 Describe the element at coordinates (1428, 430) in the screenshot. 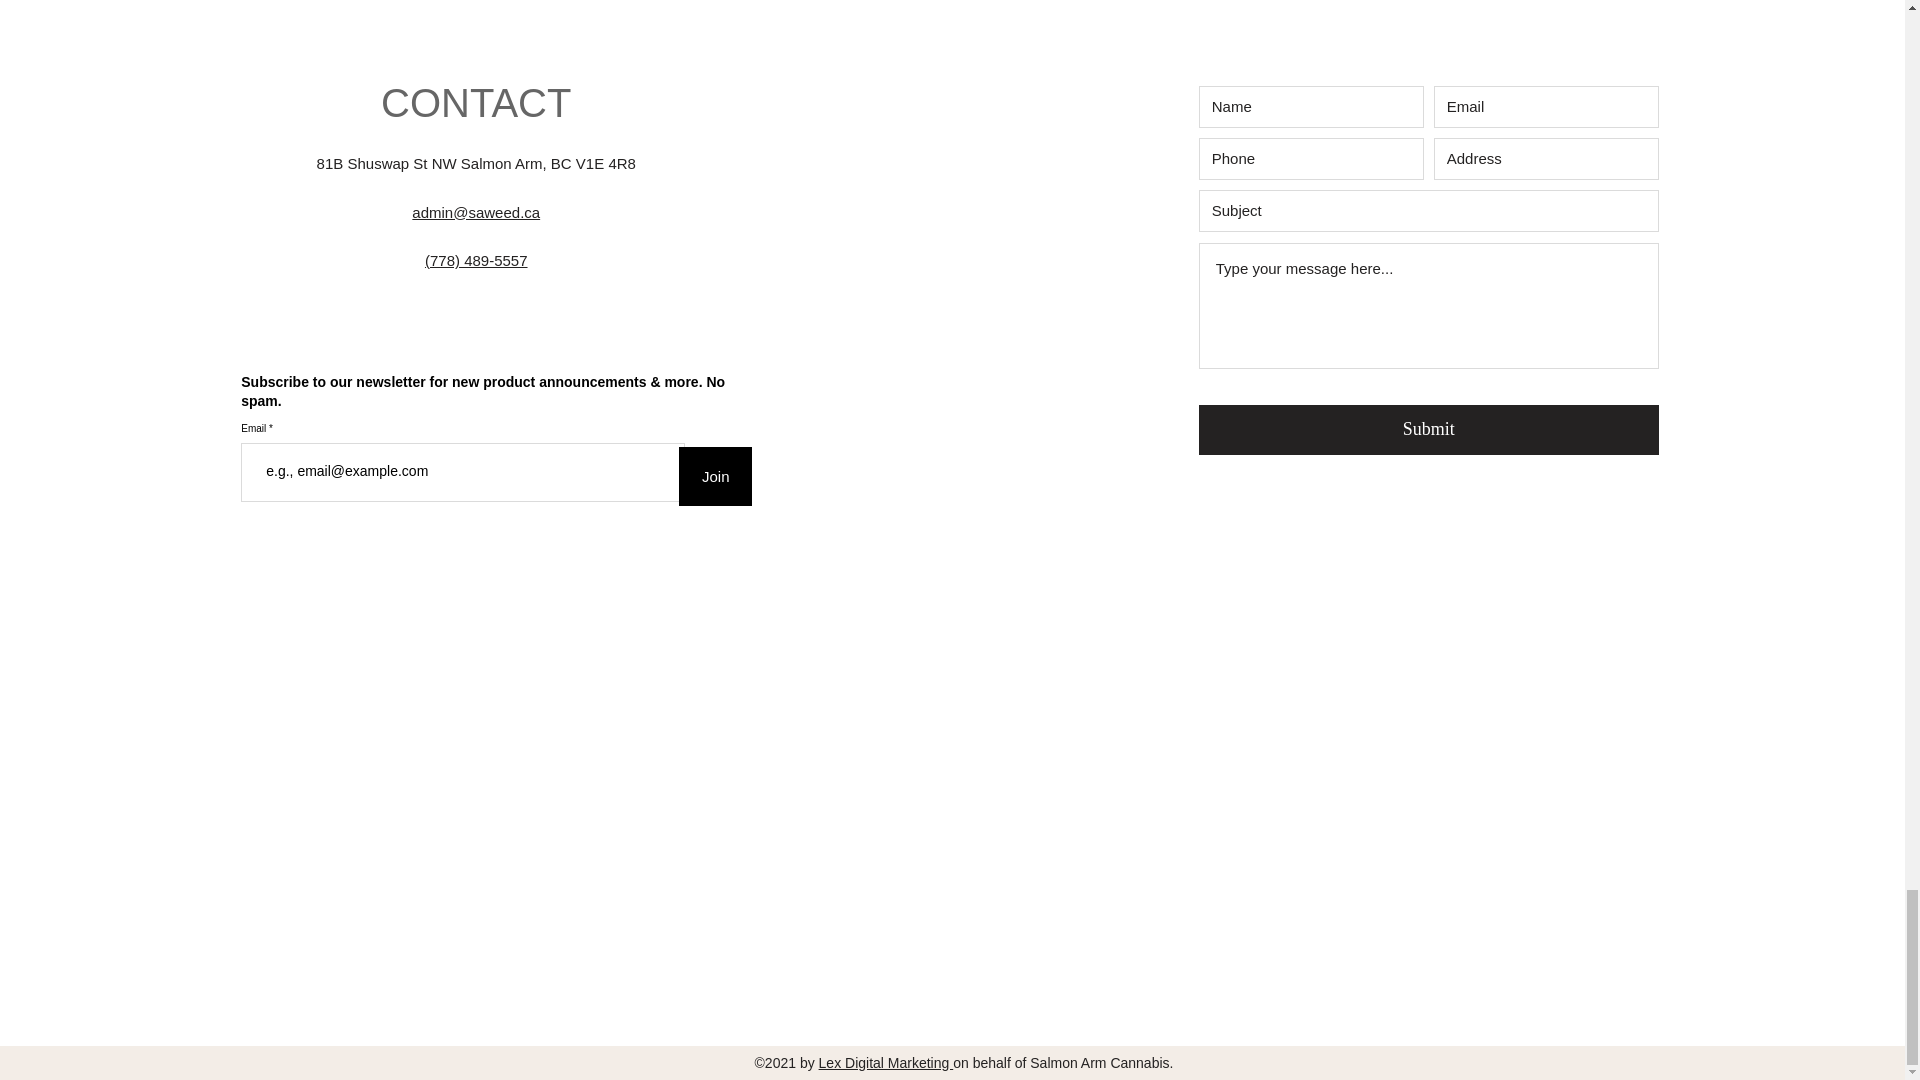

I see `Submit` at that location.